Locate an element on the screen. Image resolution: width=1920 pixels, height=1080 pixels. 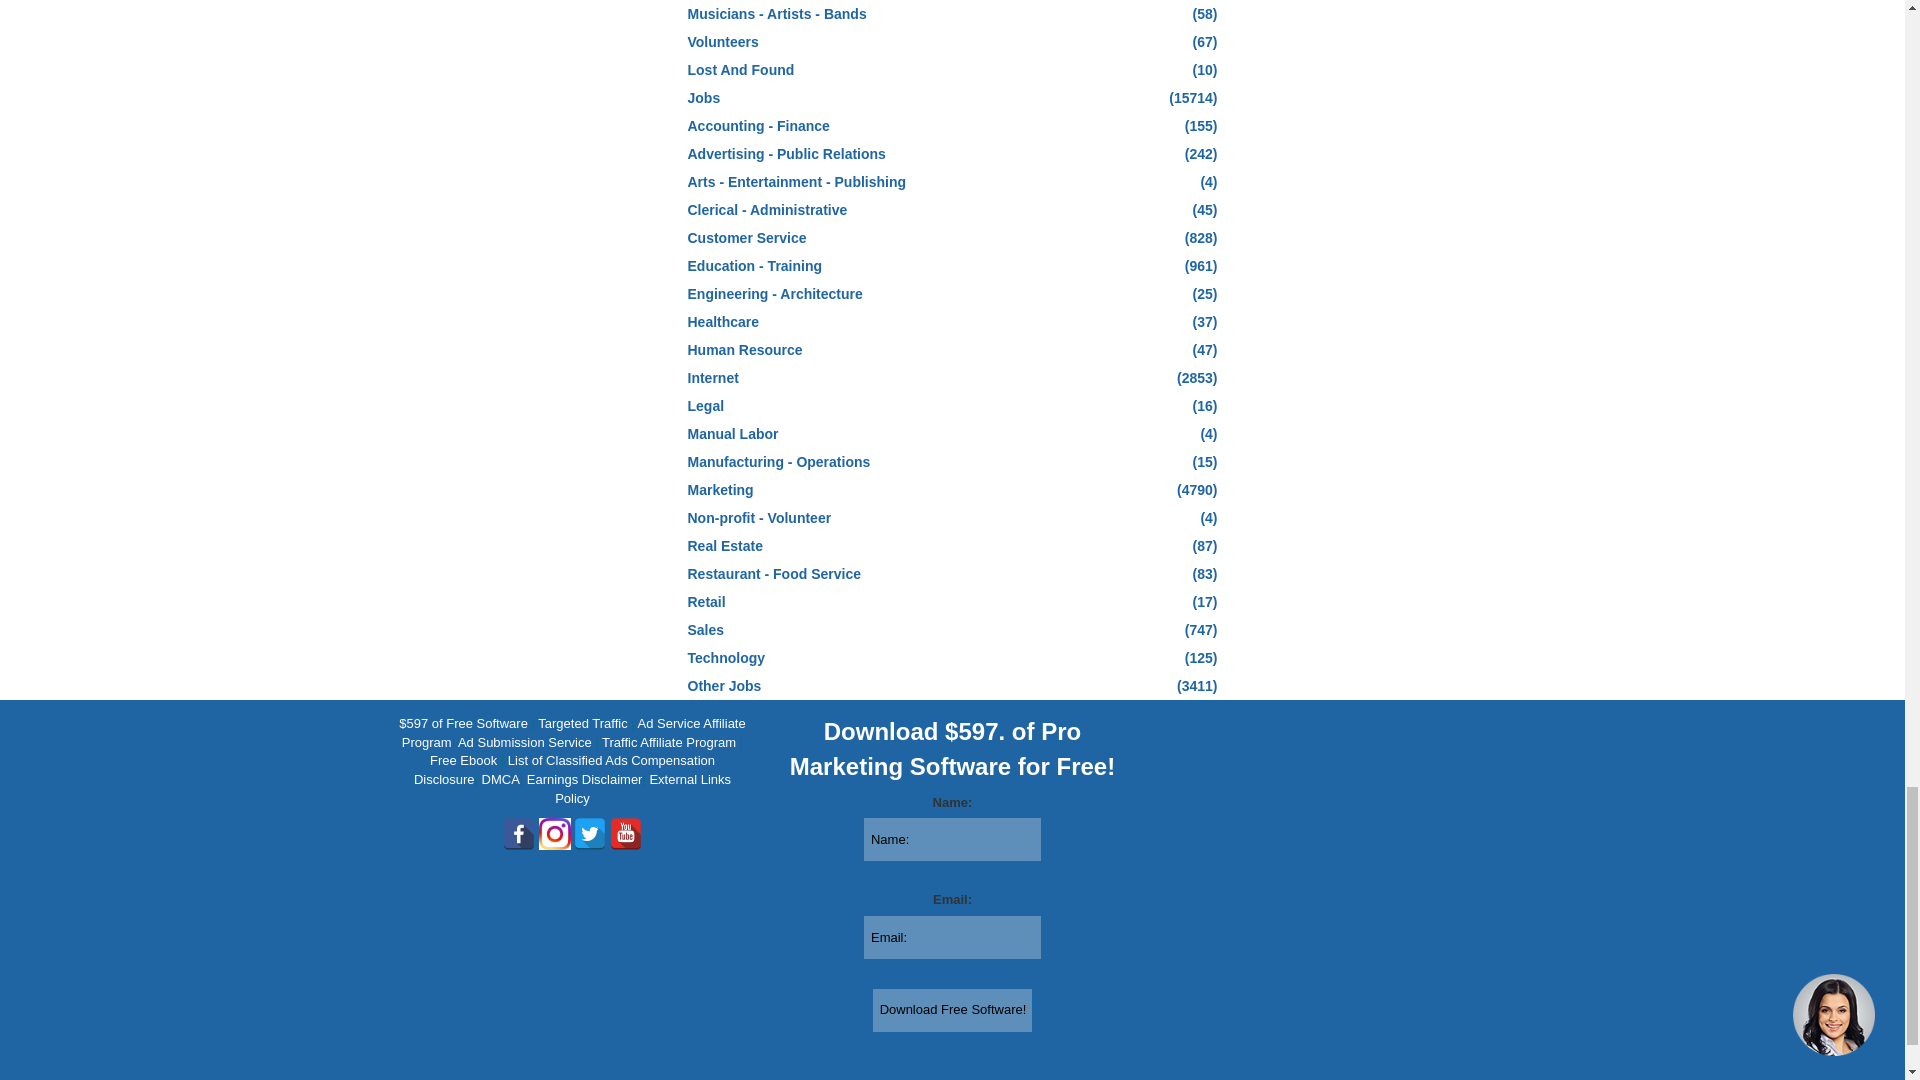
Download Free Software! is located at coordinates (952, 1010).